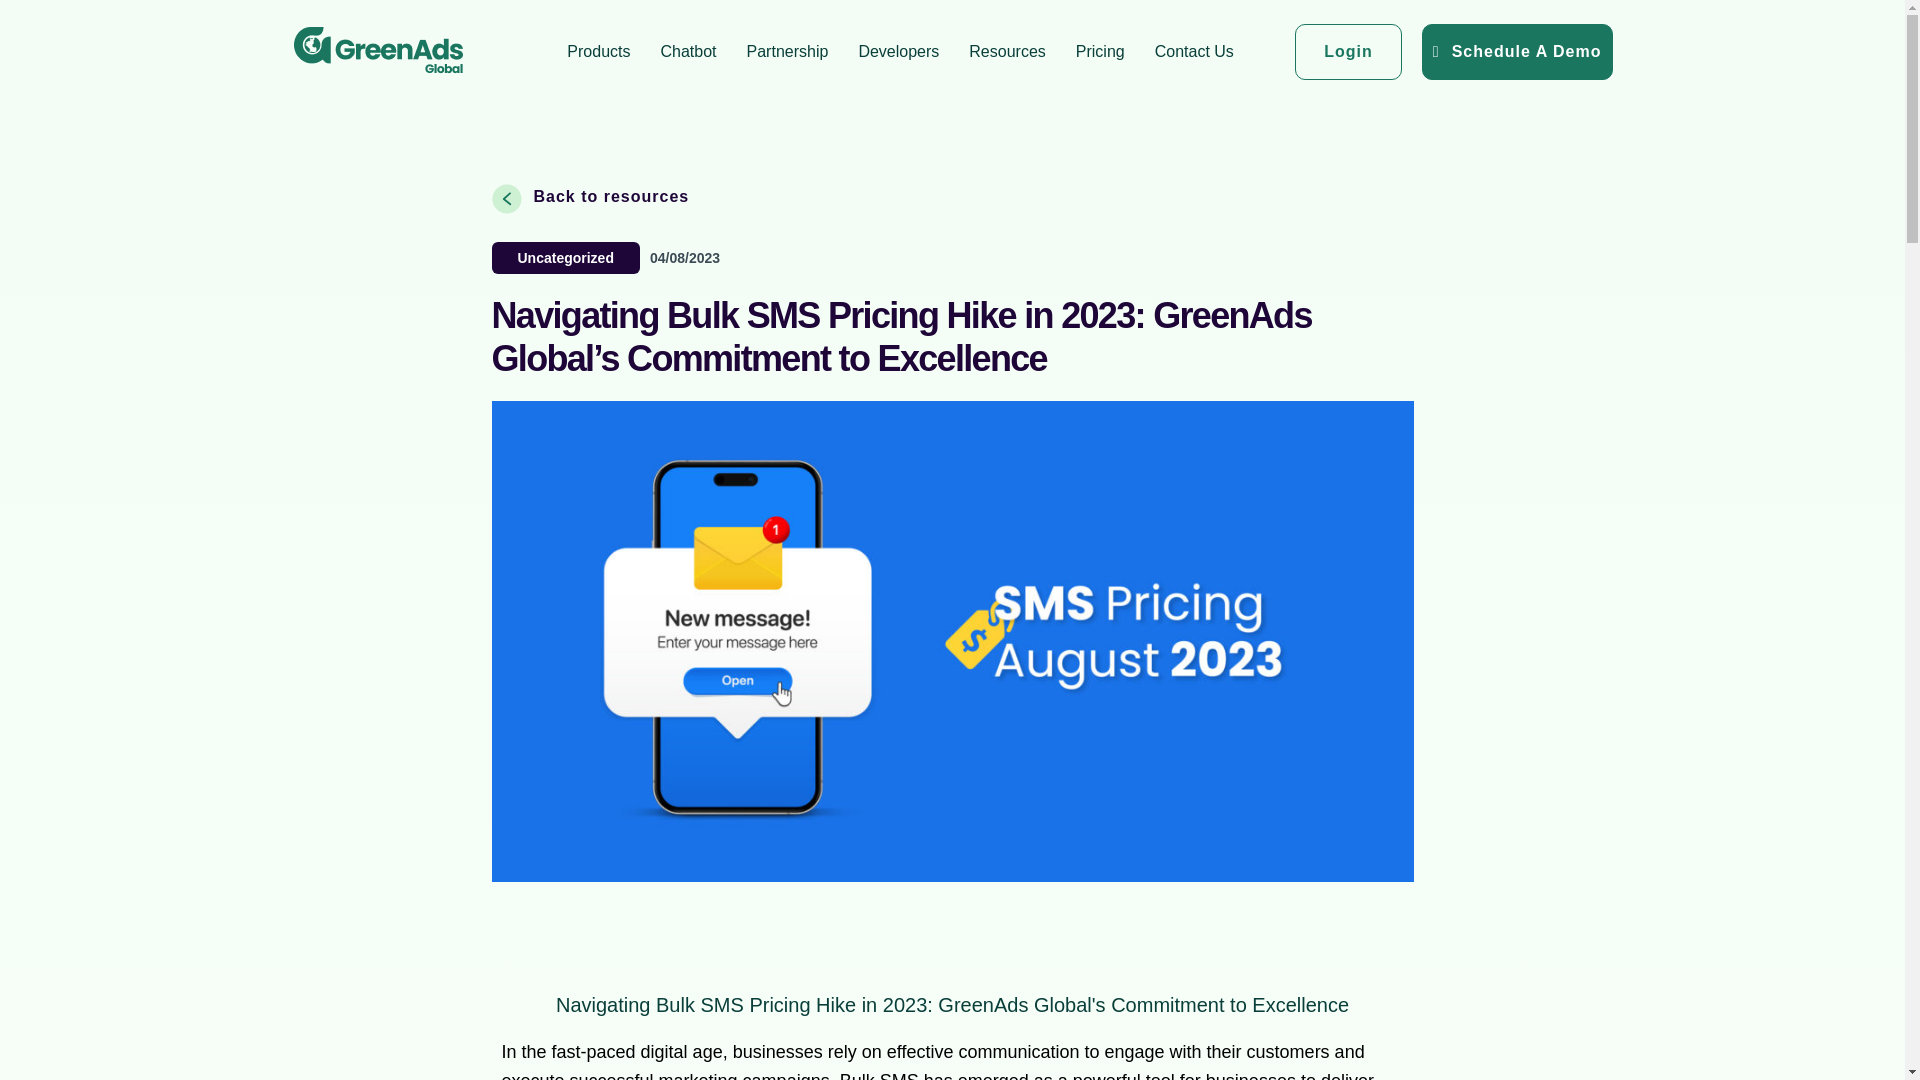 This screenshot has width=1920, height=1080. What do you see at coordinates (598, 51) in the screenshot?
I see `Products` at bounding box center [598, 51].